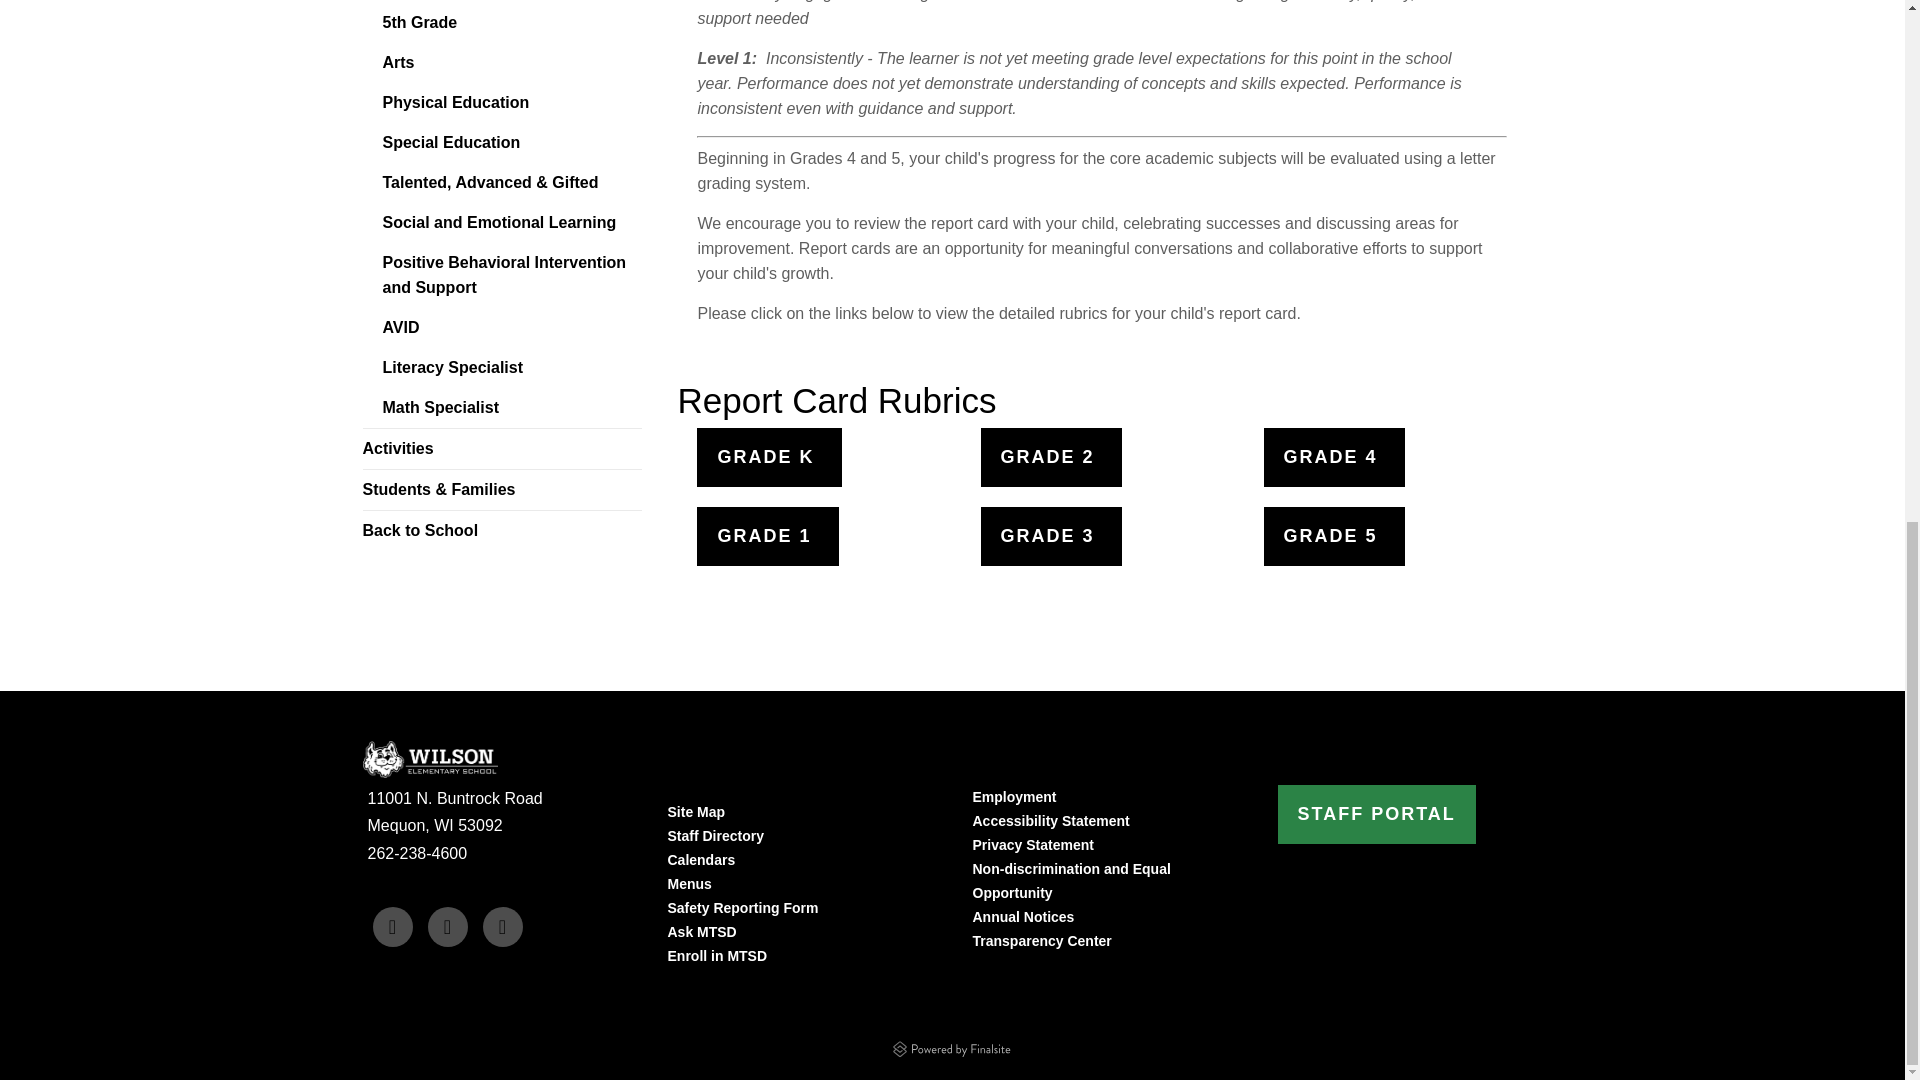 Image resolution: width=1920 pixels, height=1080 pixels. What do you see at coordinates (702, 860) in the screenshot?
I see `Calendar` at bounding box center [702, 860].